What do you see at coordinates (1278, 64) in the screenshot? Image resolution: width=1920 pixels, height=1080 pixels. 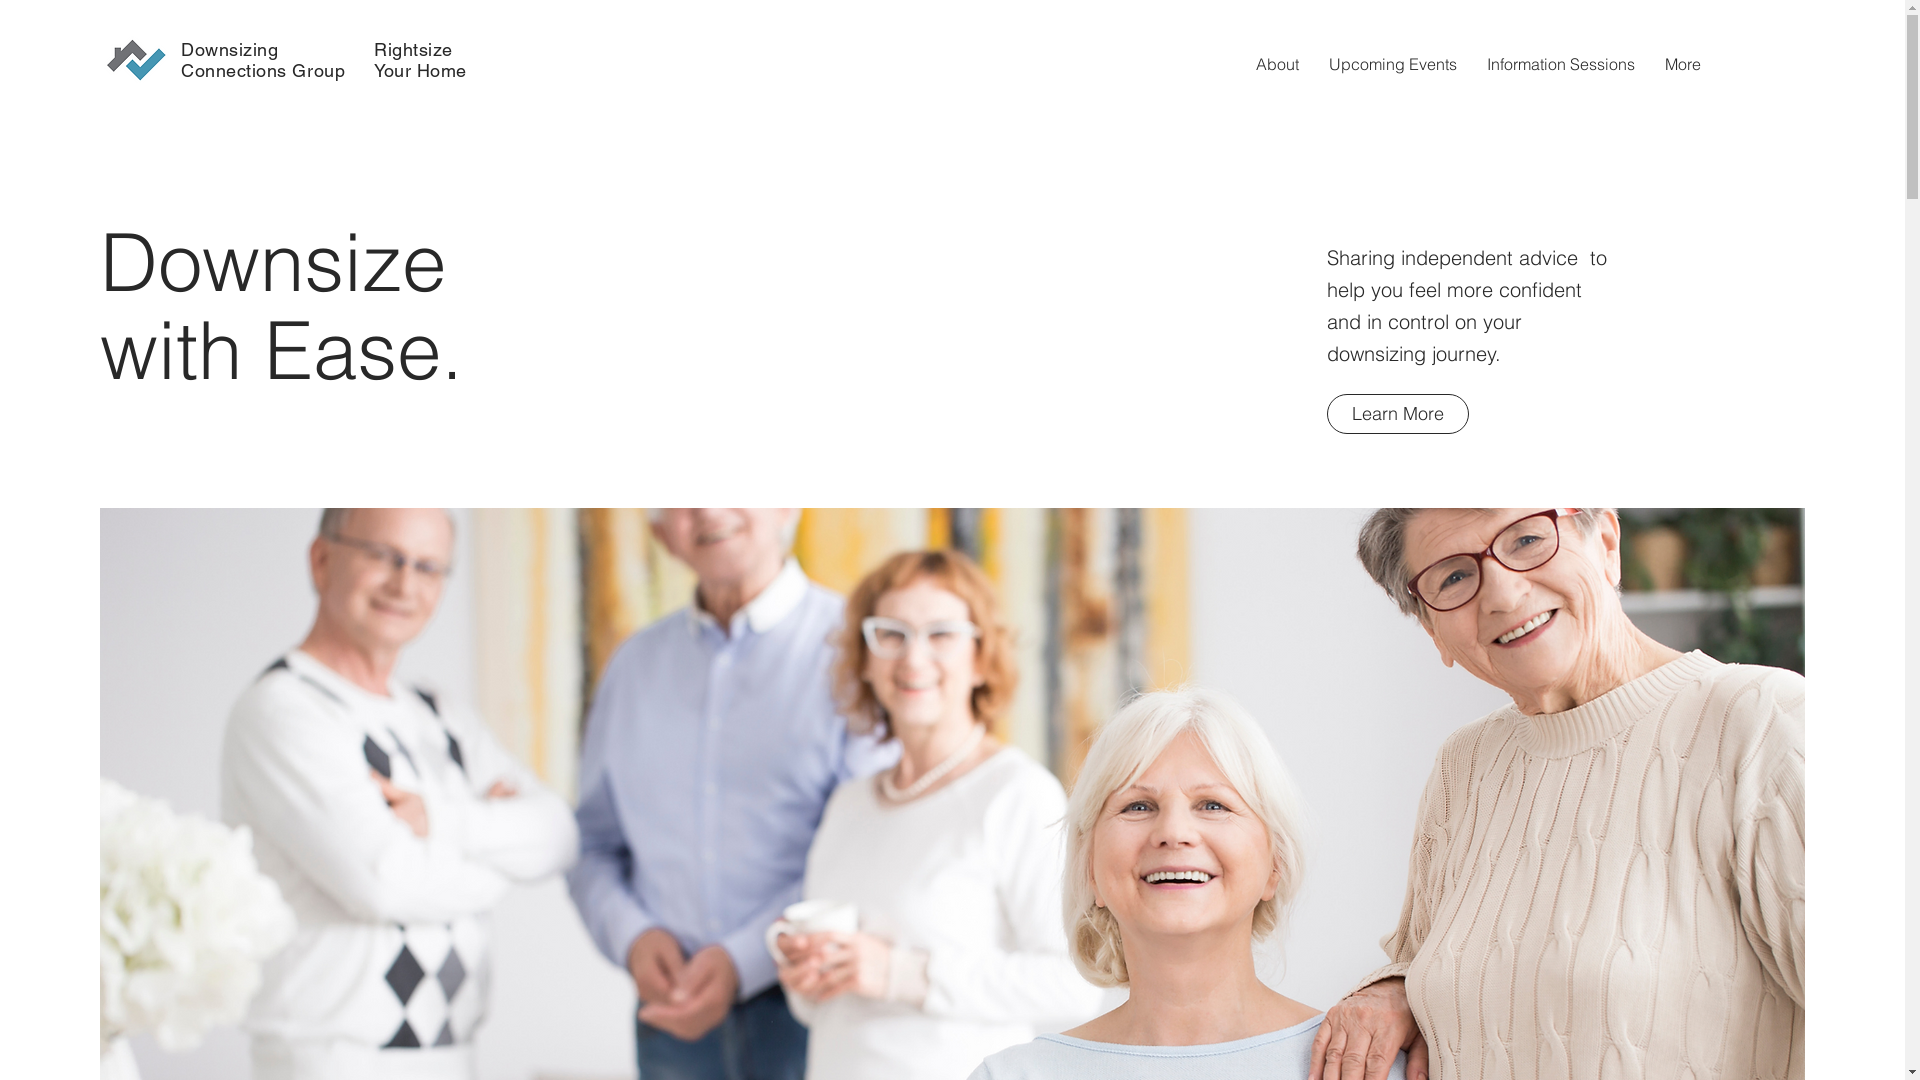 I see `About` at bounding box center [1278, 64].